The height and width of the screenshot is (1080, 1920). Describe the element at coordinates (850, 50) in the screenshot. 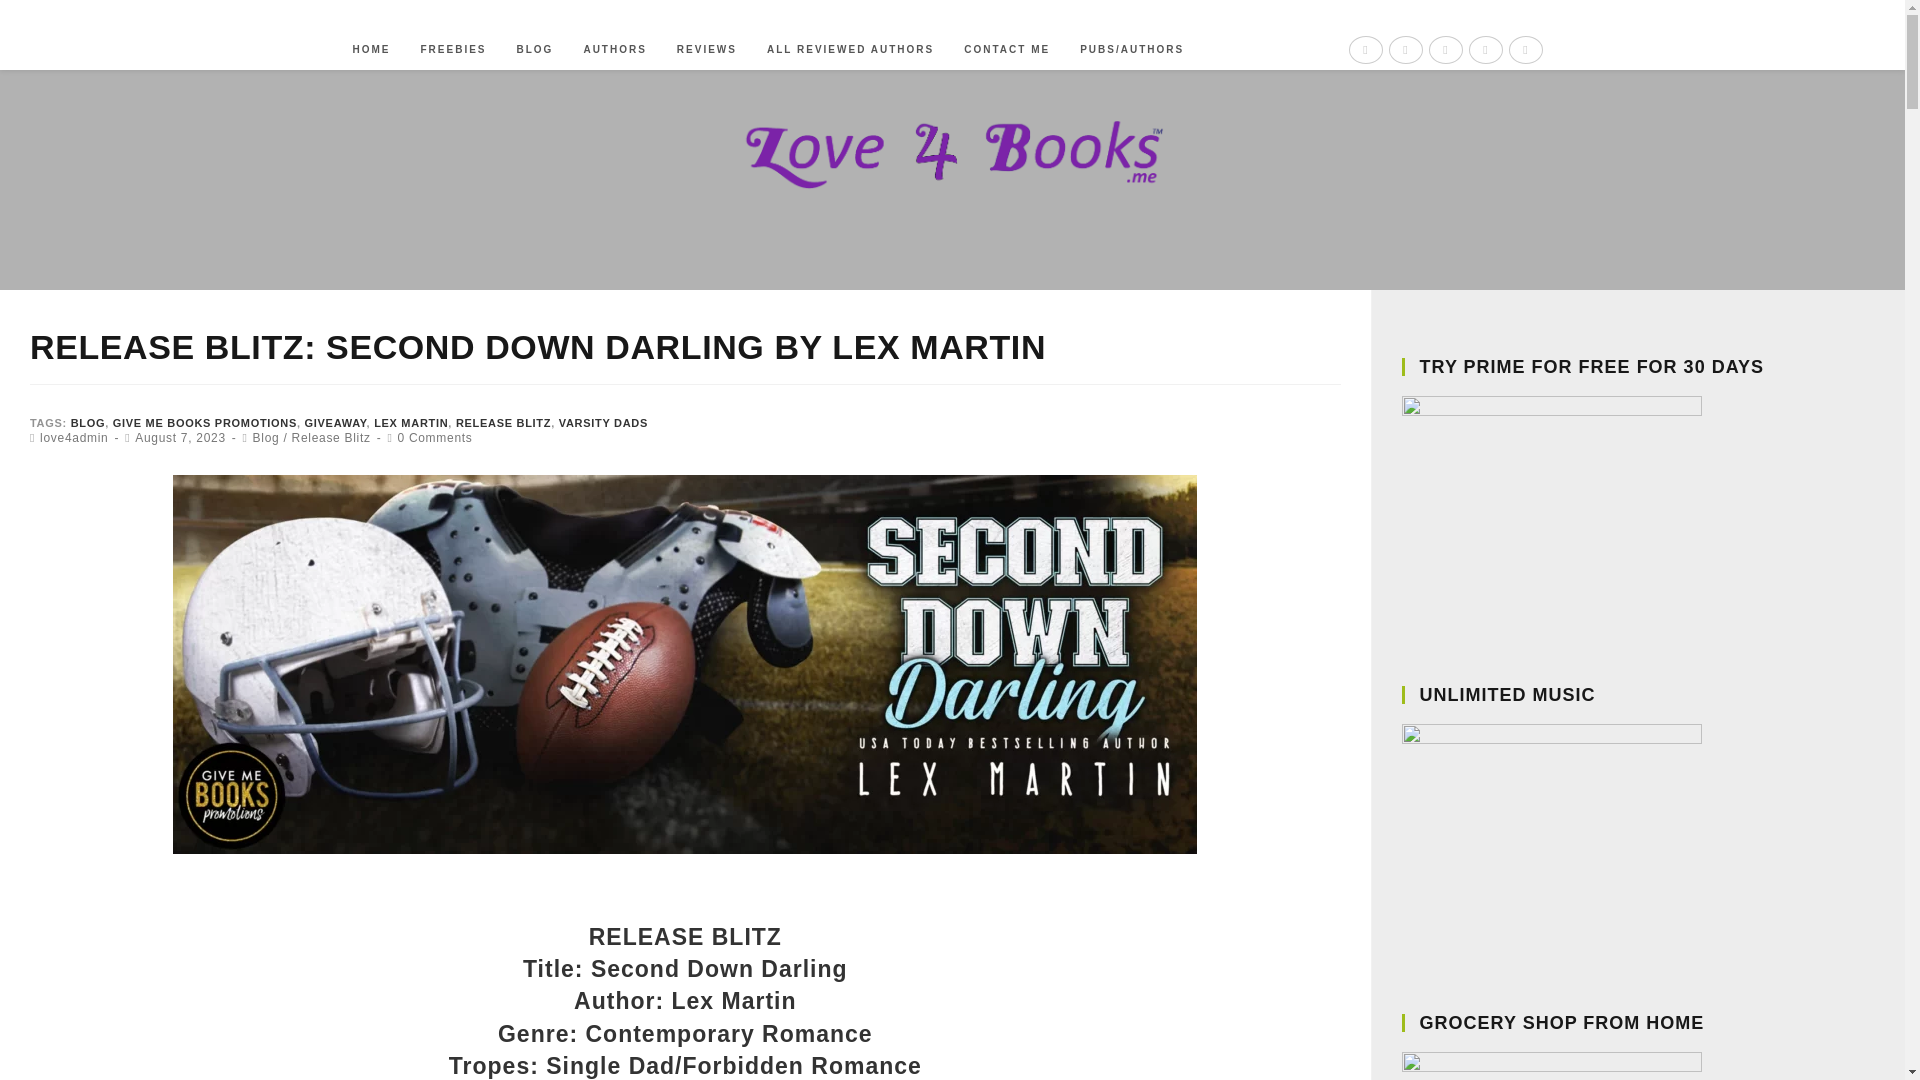

I see `ALL REVIEWED AUTHORS` at that location.